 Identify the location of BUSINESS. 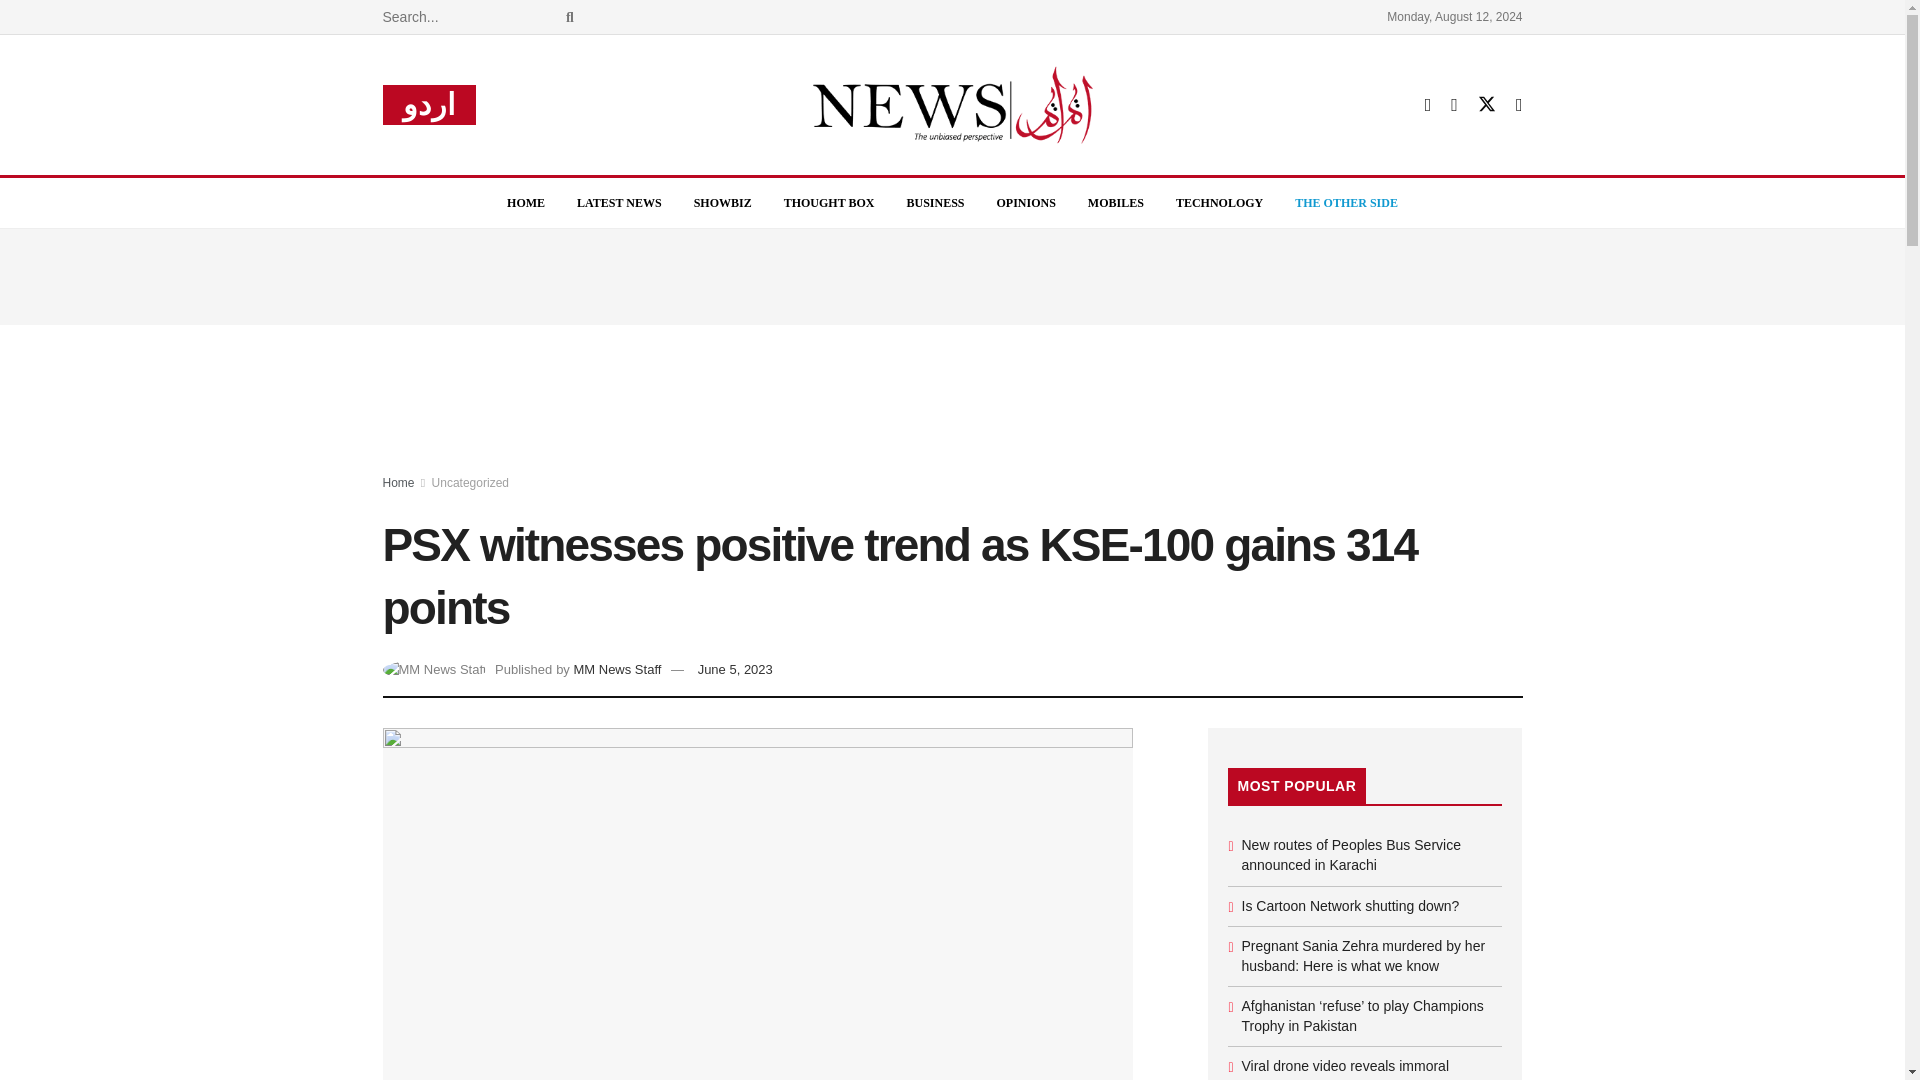
(934, 202).